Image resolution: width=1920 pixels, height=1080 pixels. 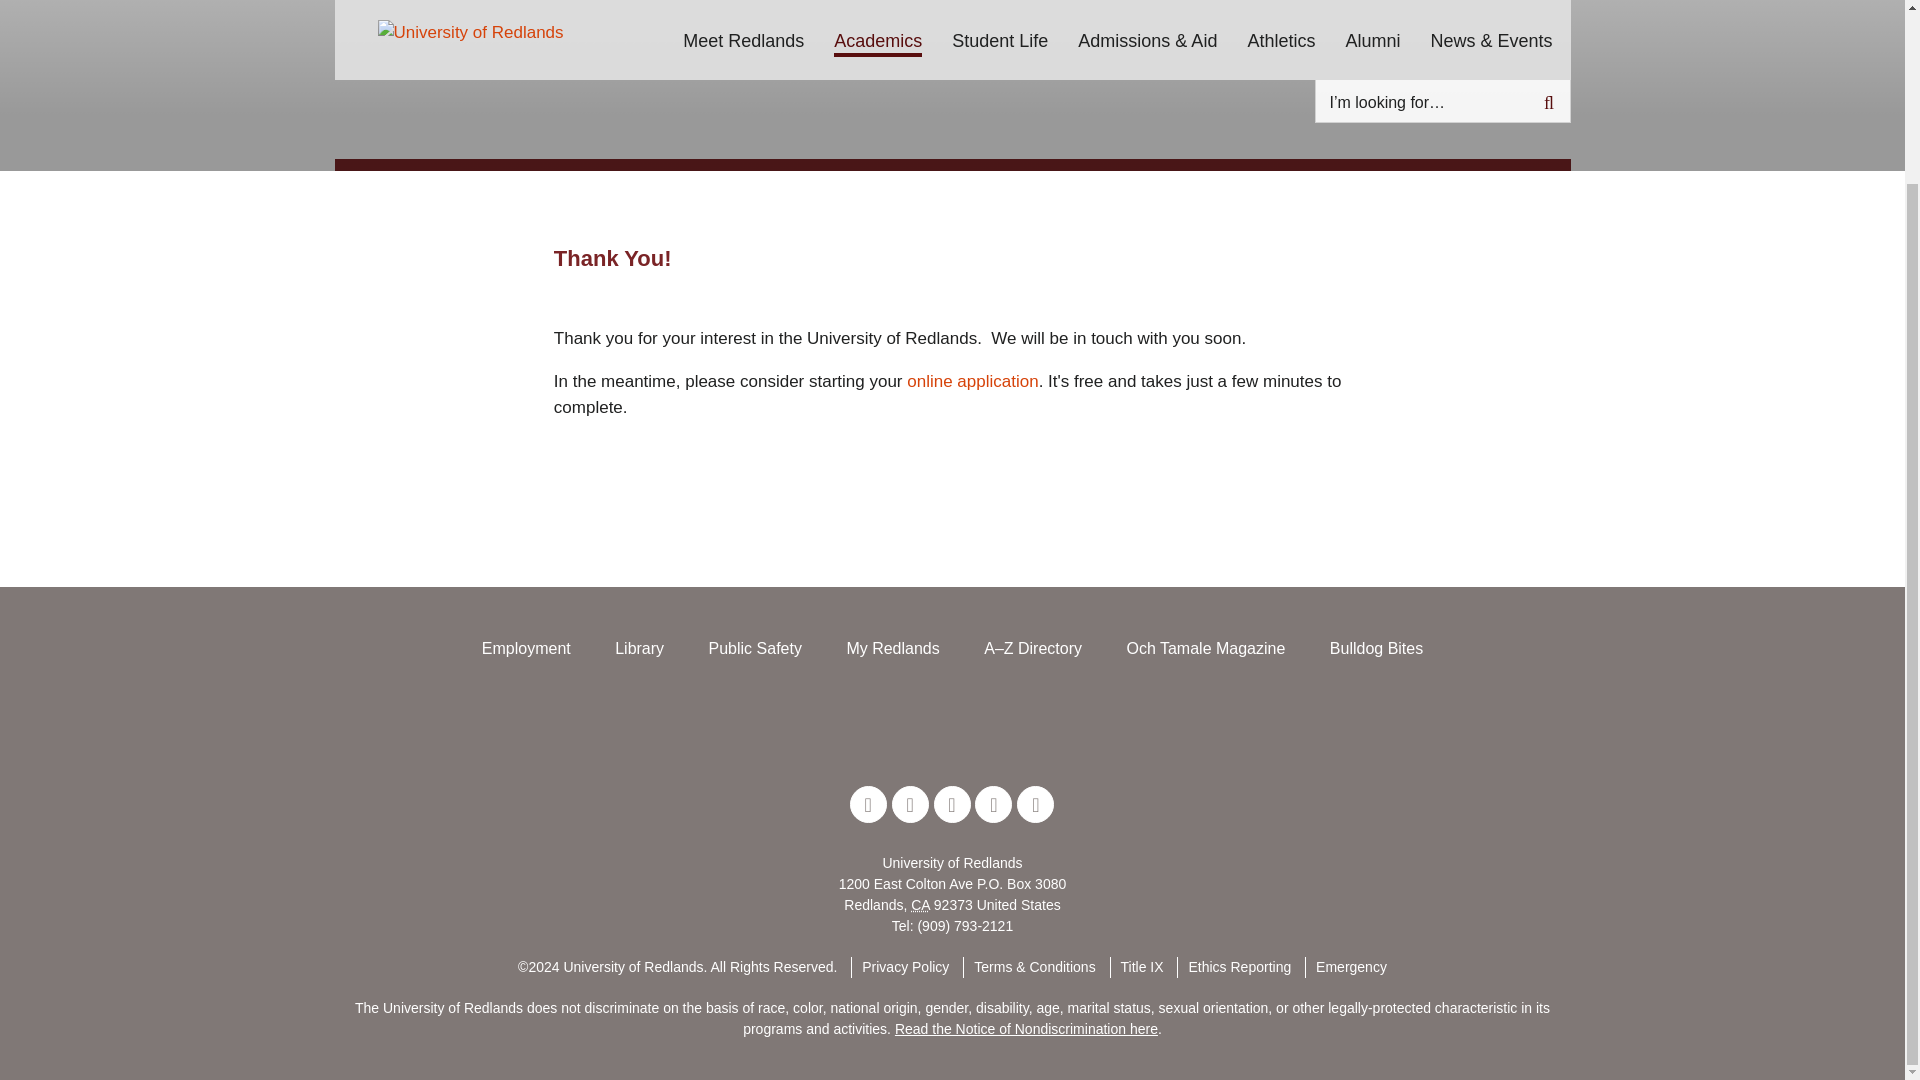 I want to click on online application, so click(x=972, y=380).